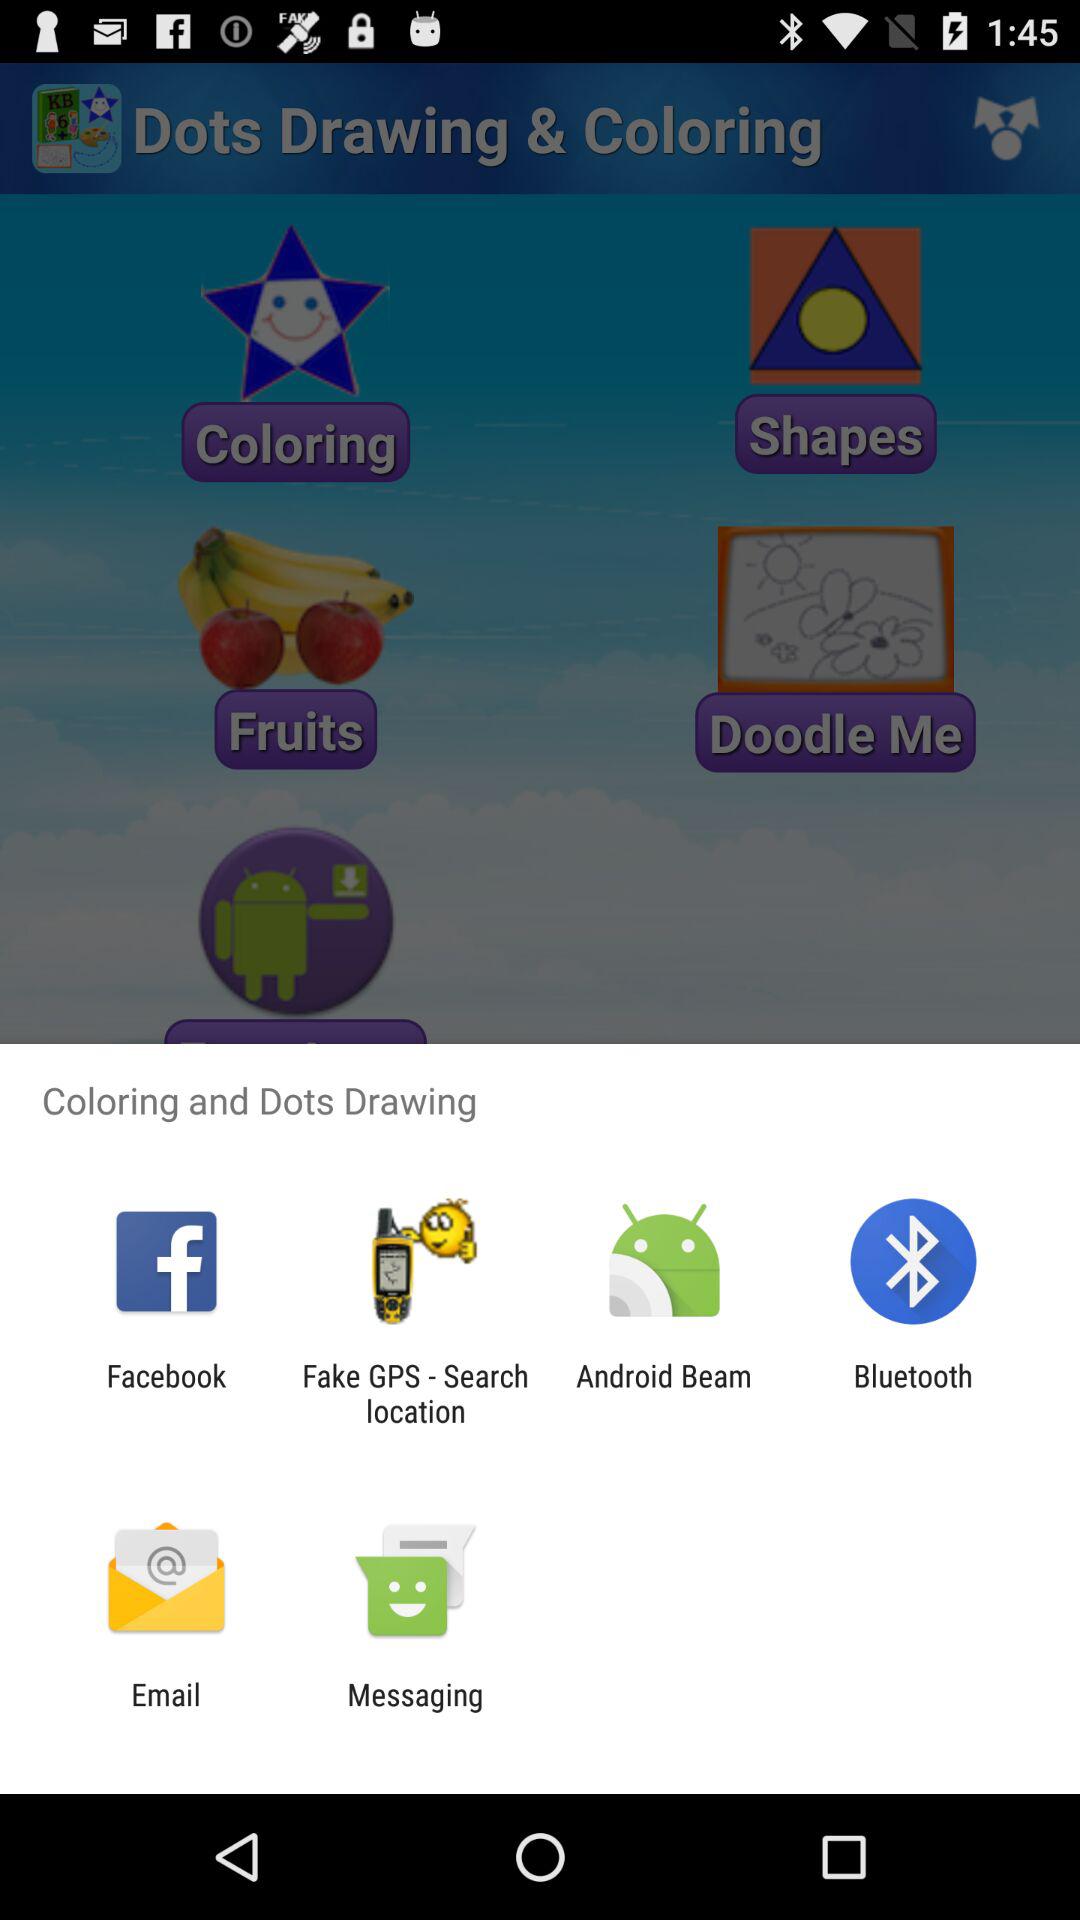  What do you see at coordinates (664, 1393) in the screenshot?
I see `scroll until the android beam app` at bounding box center [664, 1393].